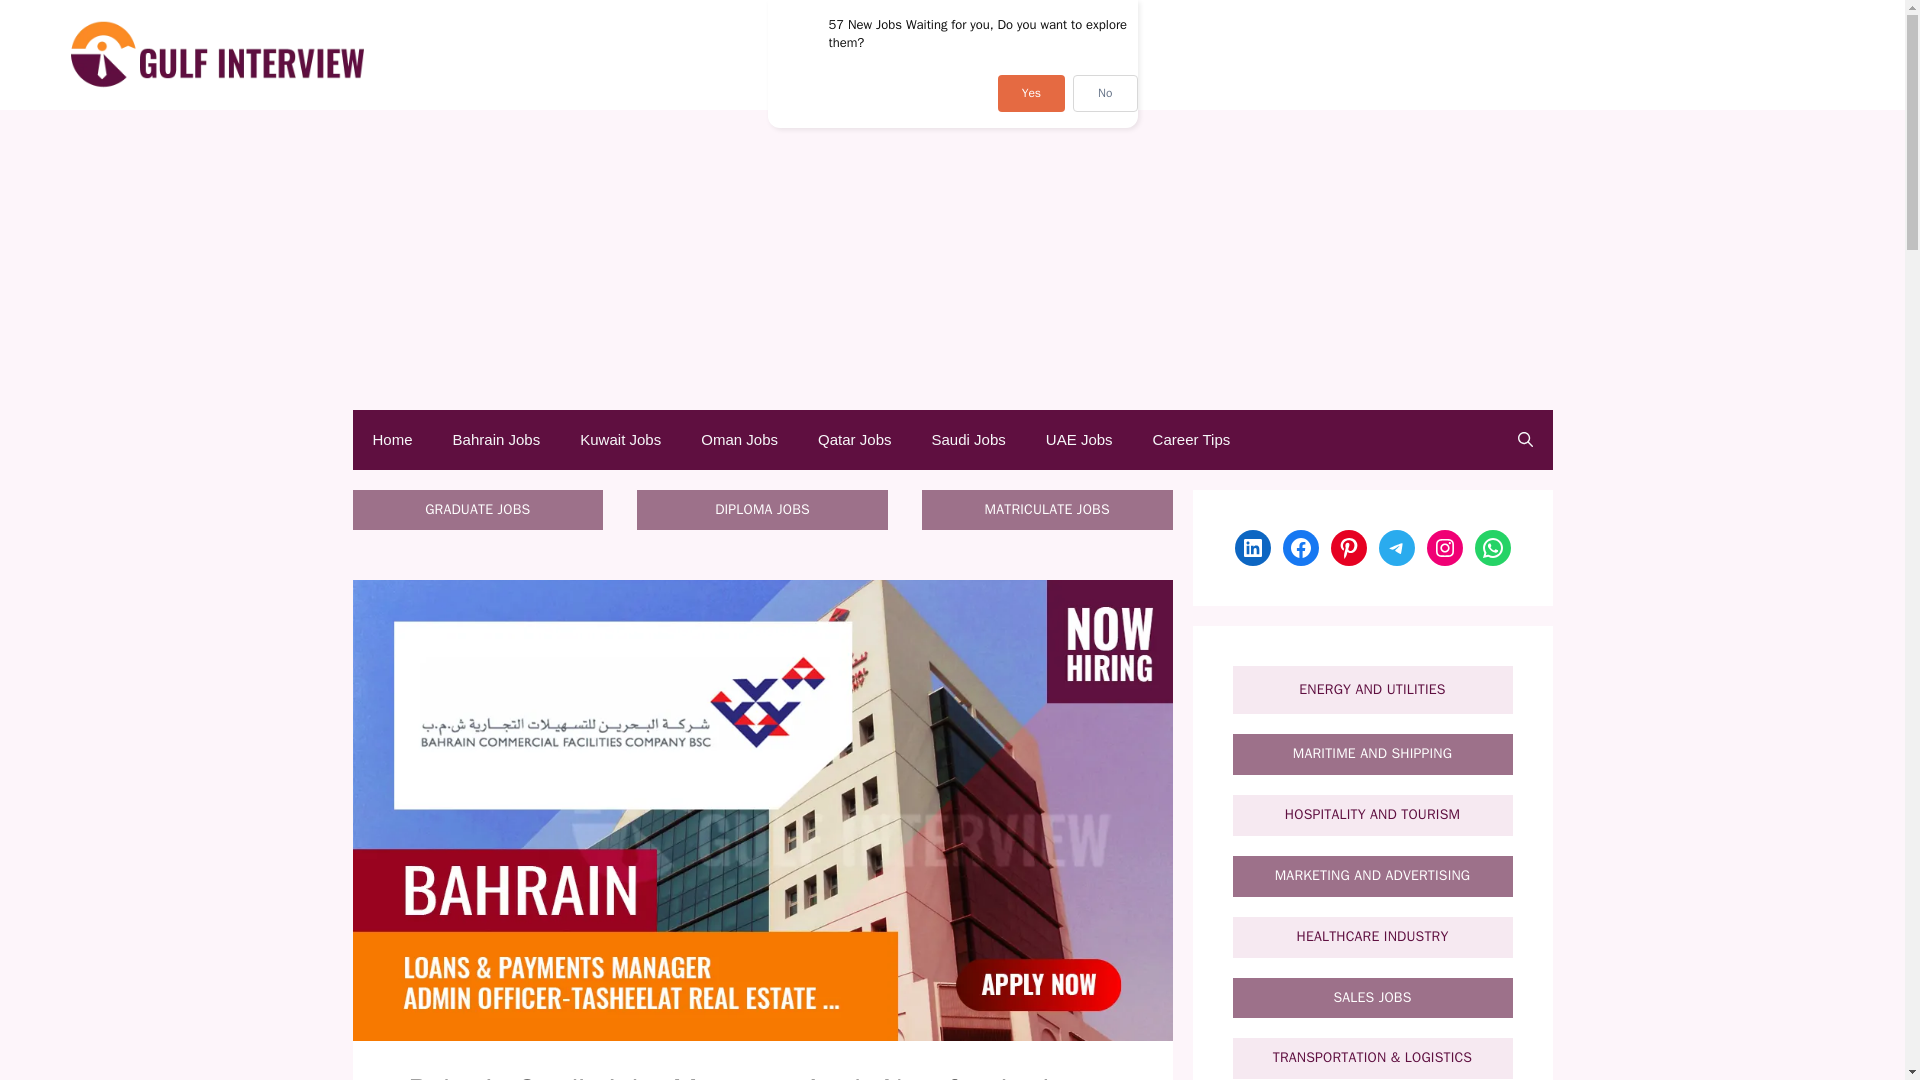  Describe the element at coordinates (968, 440) in the screenshot. I see `Saudi Jobs` at that location.